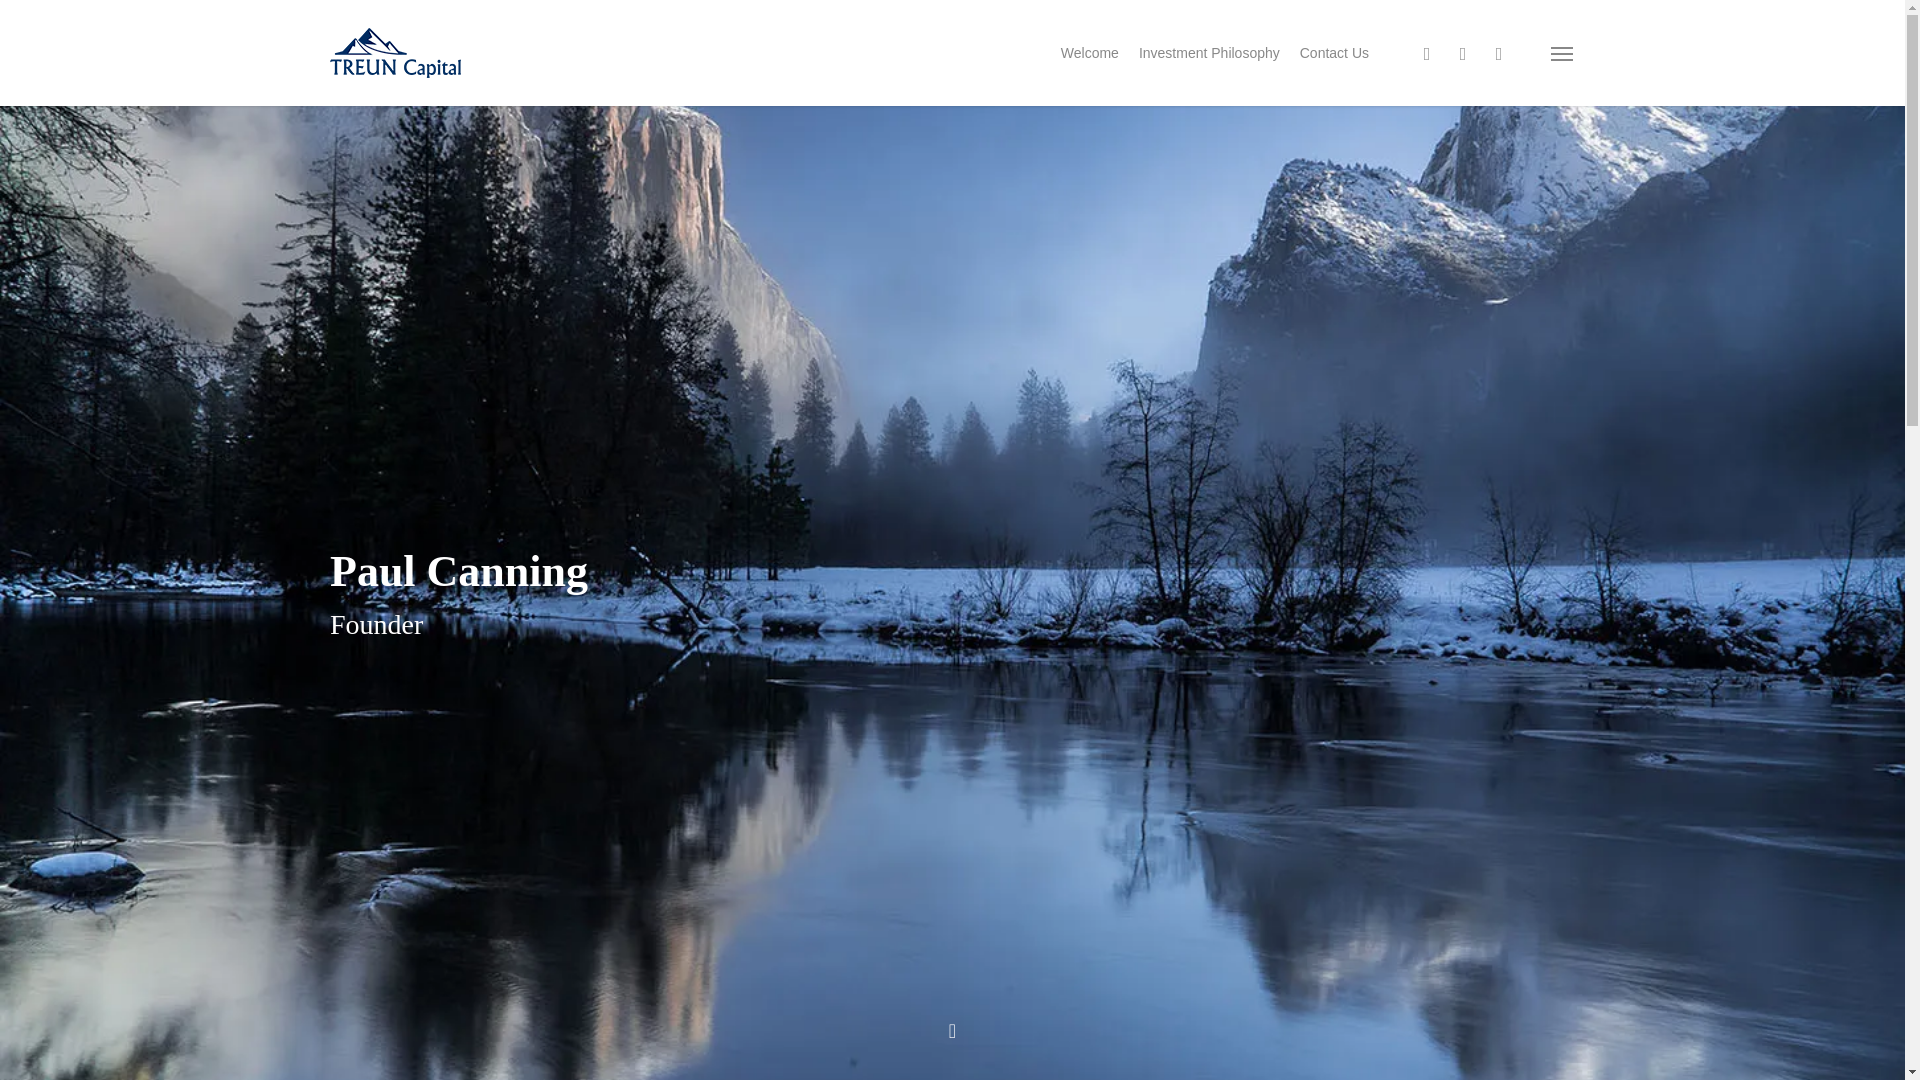 The image size is (1920, 1080). I want to click on TREUN Offices on Google Maps, so click(635, 812).